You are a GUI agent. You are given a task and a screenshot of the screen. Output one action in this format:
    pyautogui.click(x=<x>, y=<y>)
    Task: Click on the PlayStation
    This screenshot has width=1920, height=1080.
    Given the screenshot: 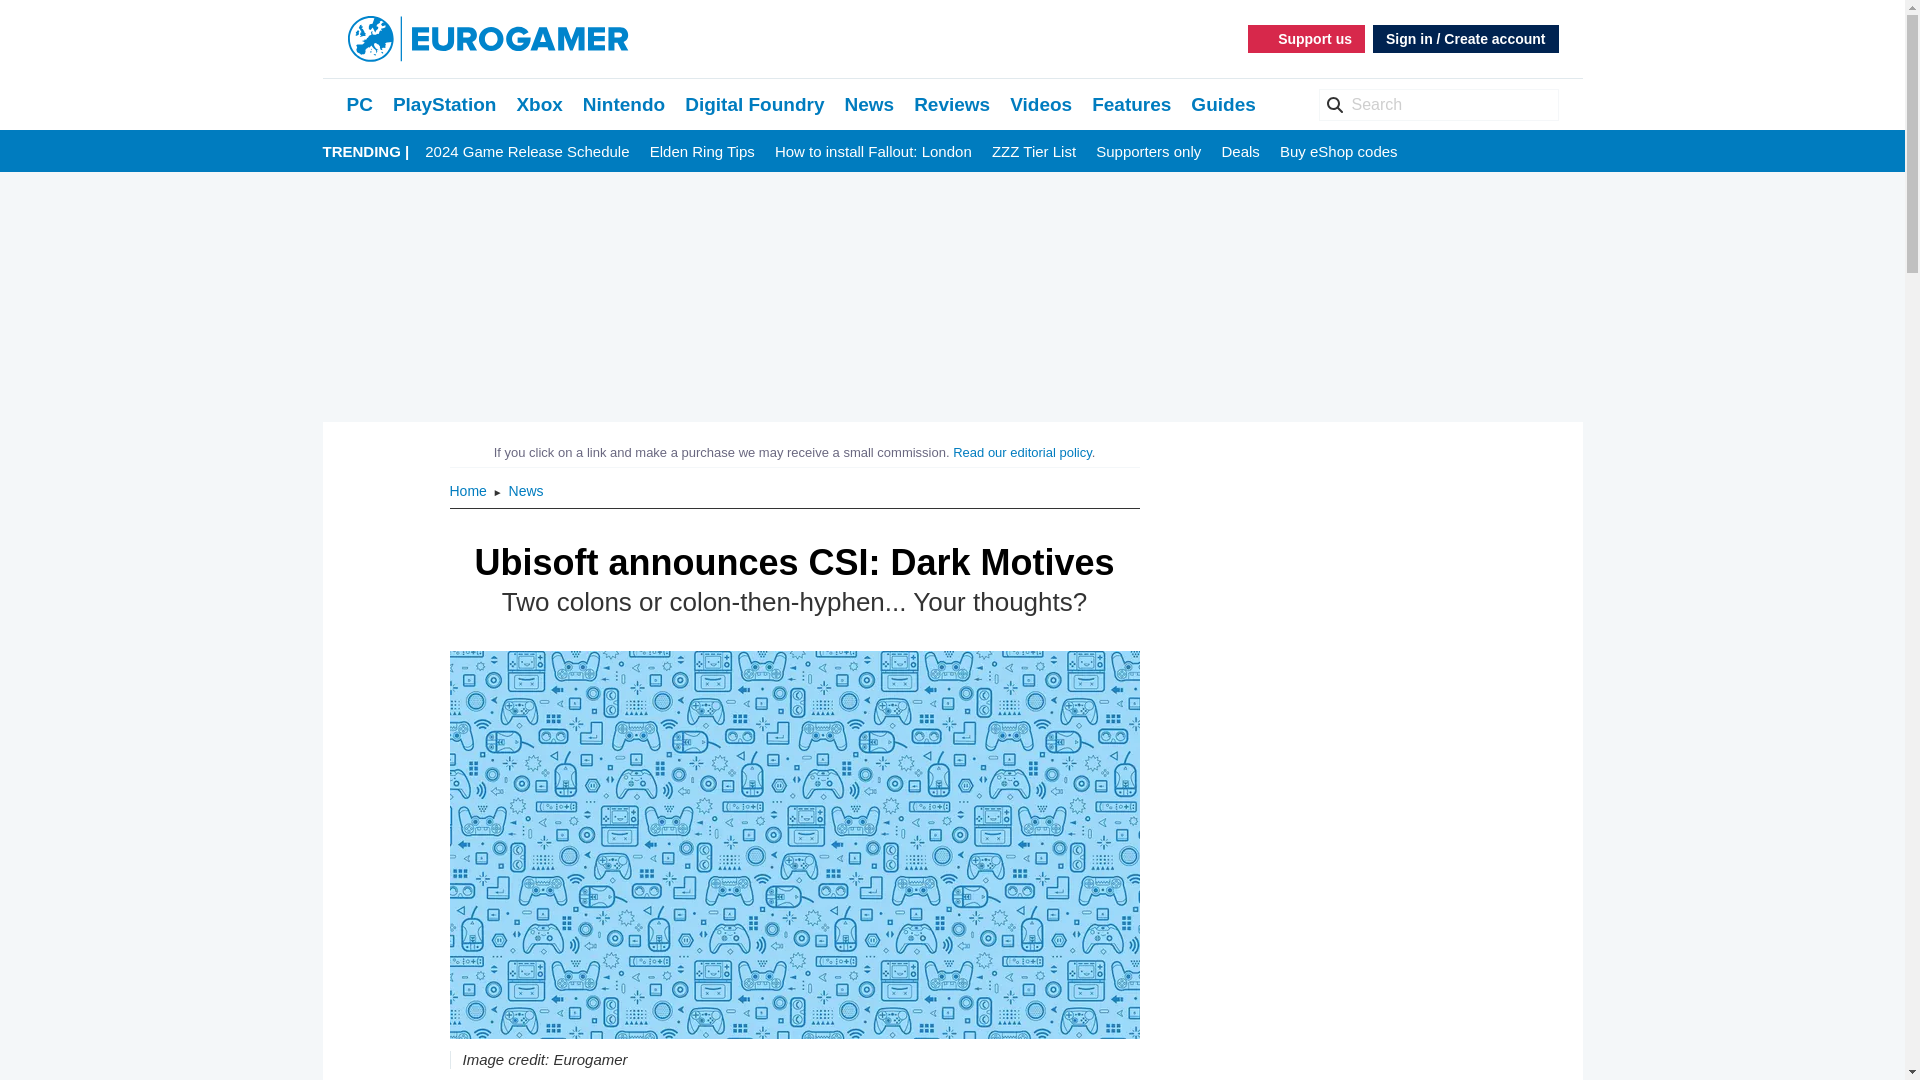 What is the action you would take?
    pyautogui.click(x=444, y=104)
    